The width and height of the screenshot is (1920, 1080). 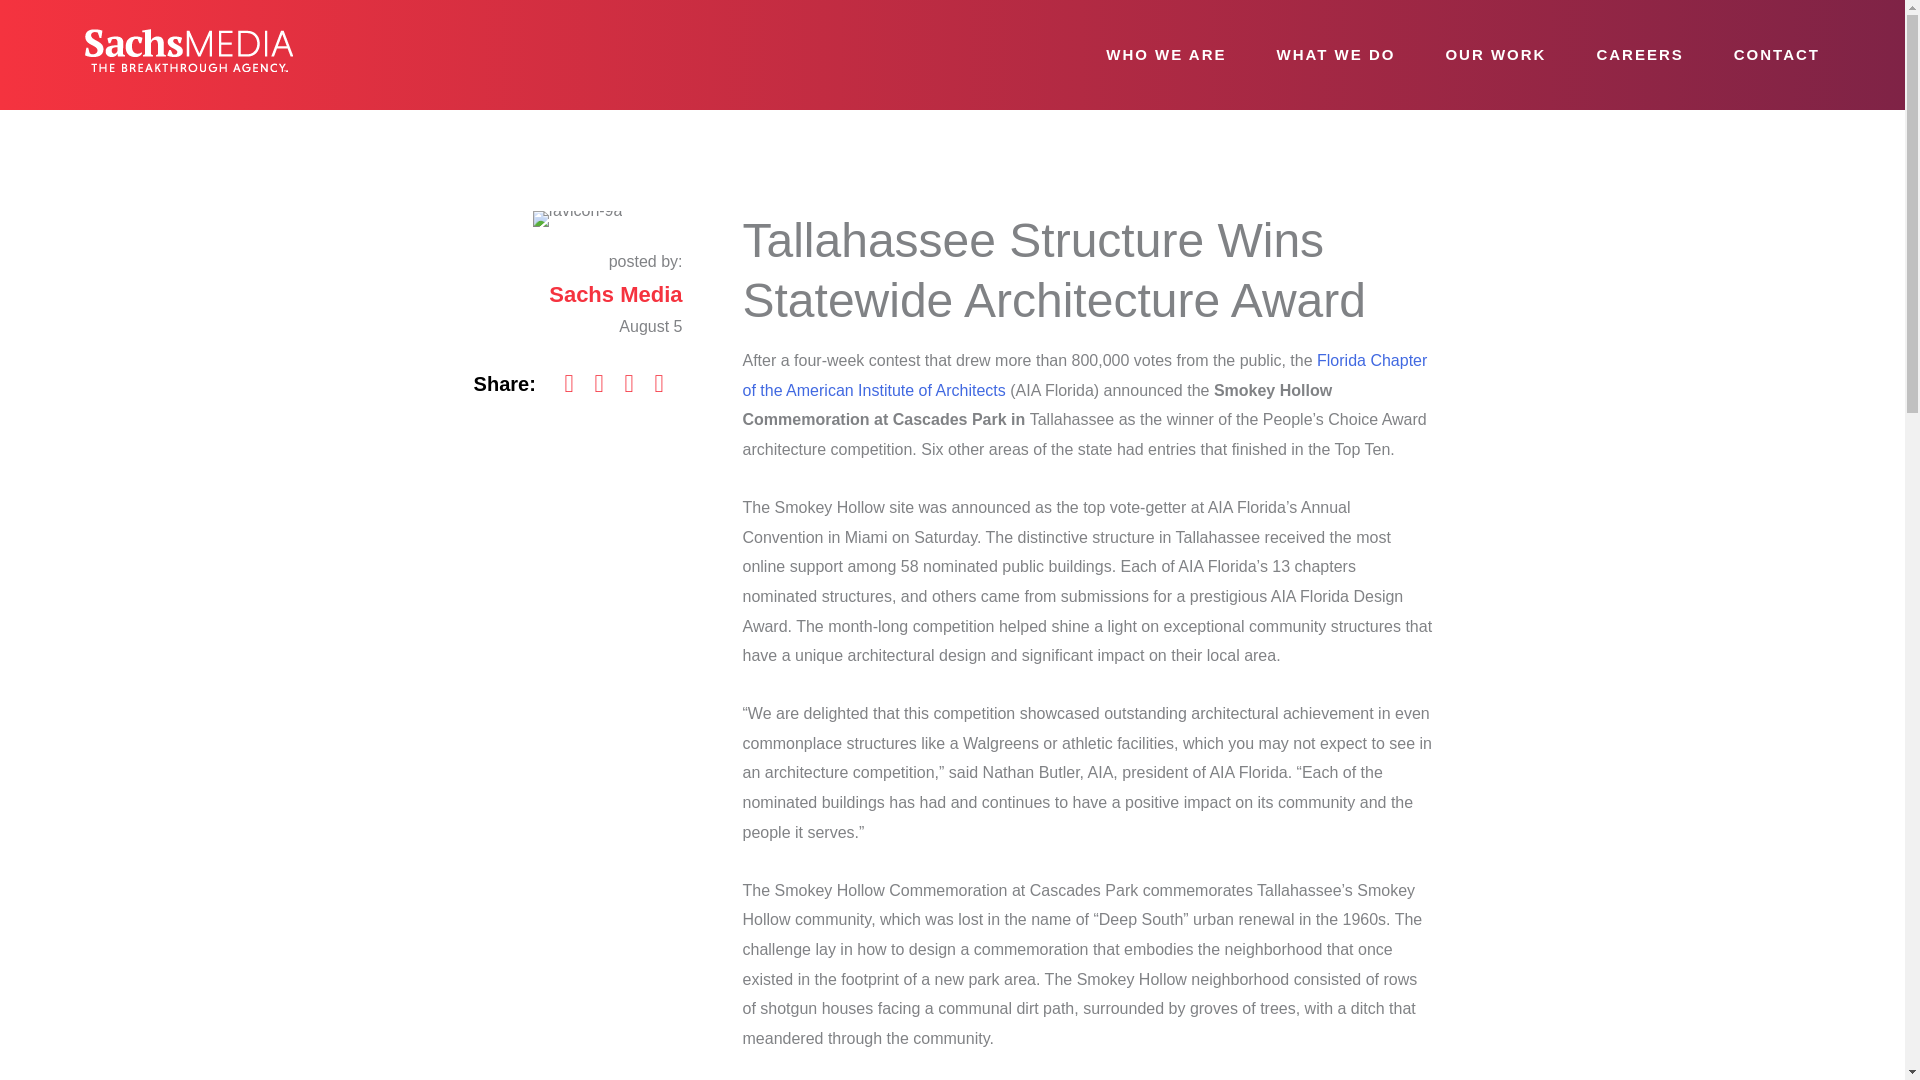 I want to click on Florida Chapter of the American Institute of Architects, so click(x=1084, y=375).